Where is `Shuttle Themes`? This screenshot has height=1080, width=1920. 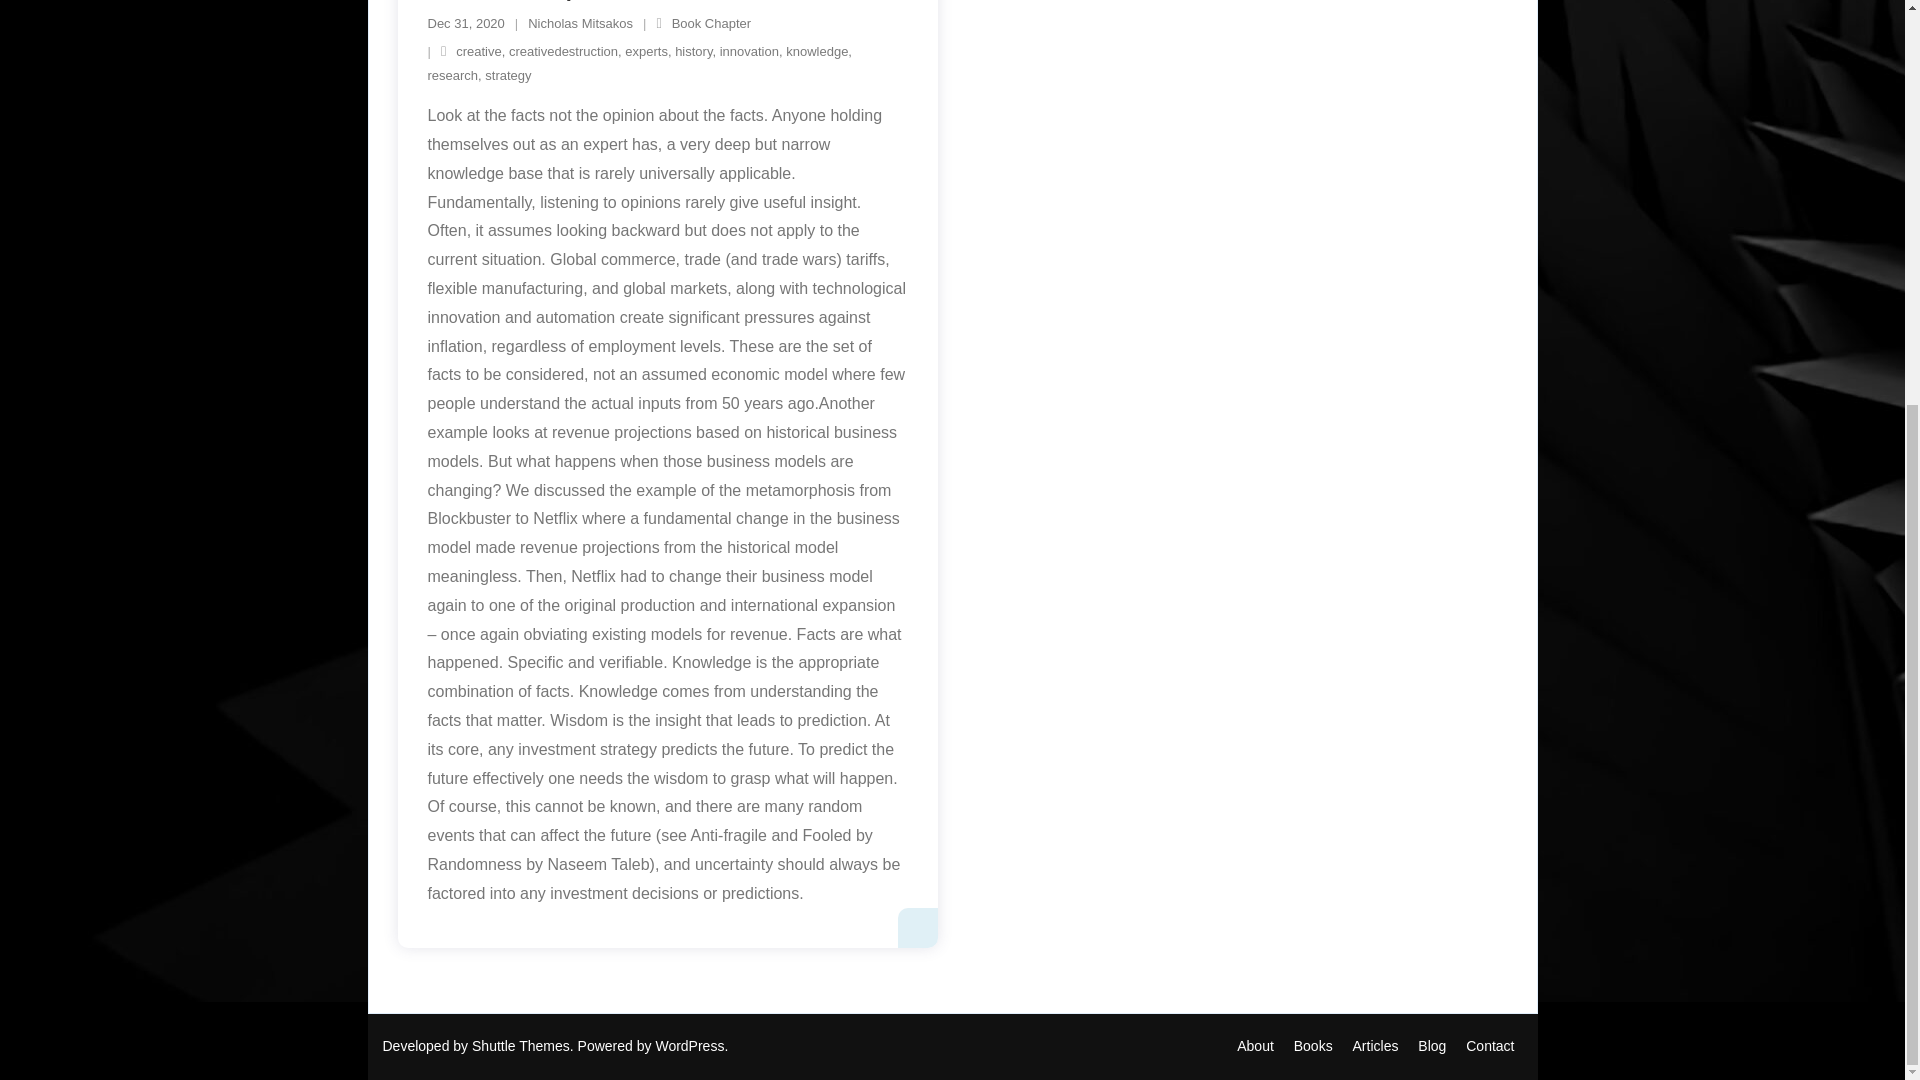 Shuttle Themes is located at coordinates (521, 1046).